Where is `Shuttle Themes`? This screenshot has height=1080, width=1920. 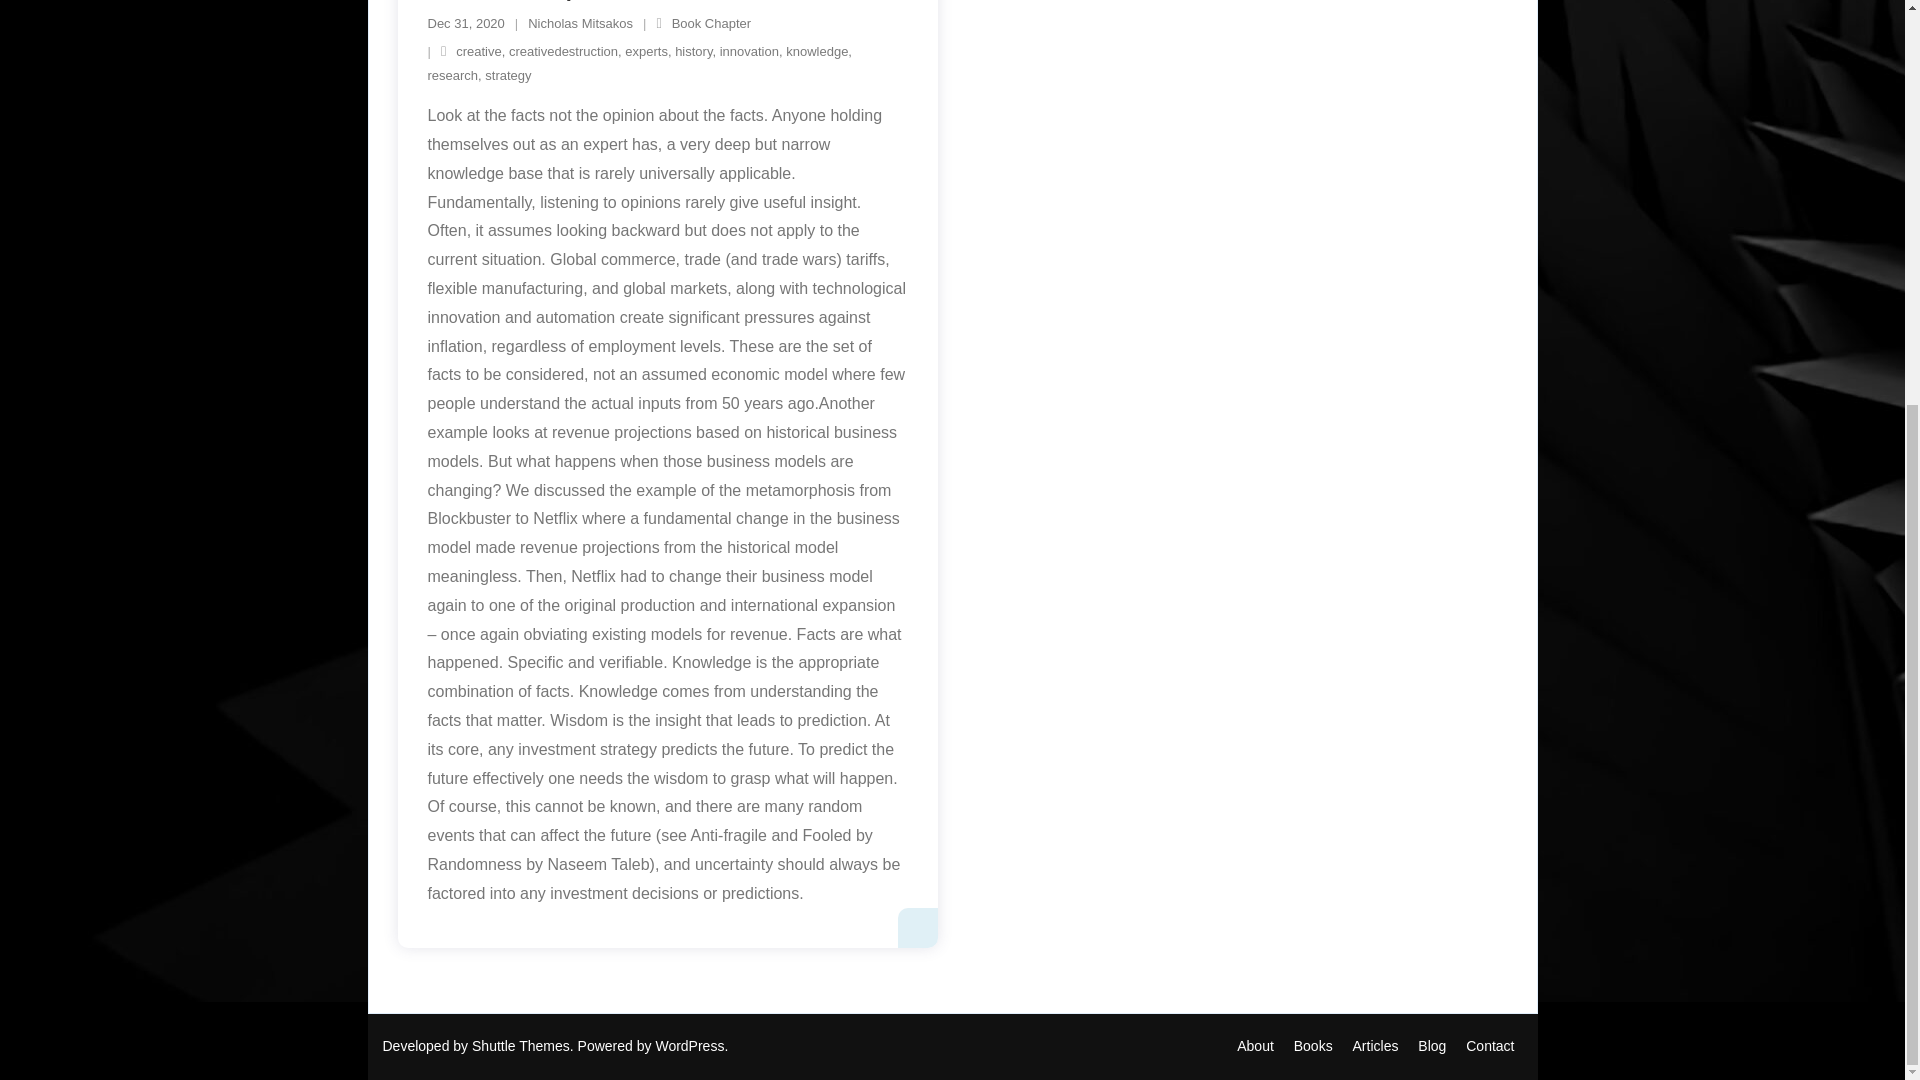 Shuttle Themes is located at coordinates (521, 1046).